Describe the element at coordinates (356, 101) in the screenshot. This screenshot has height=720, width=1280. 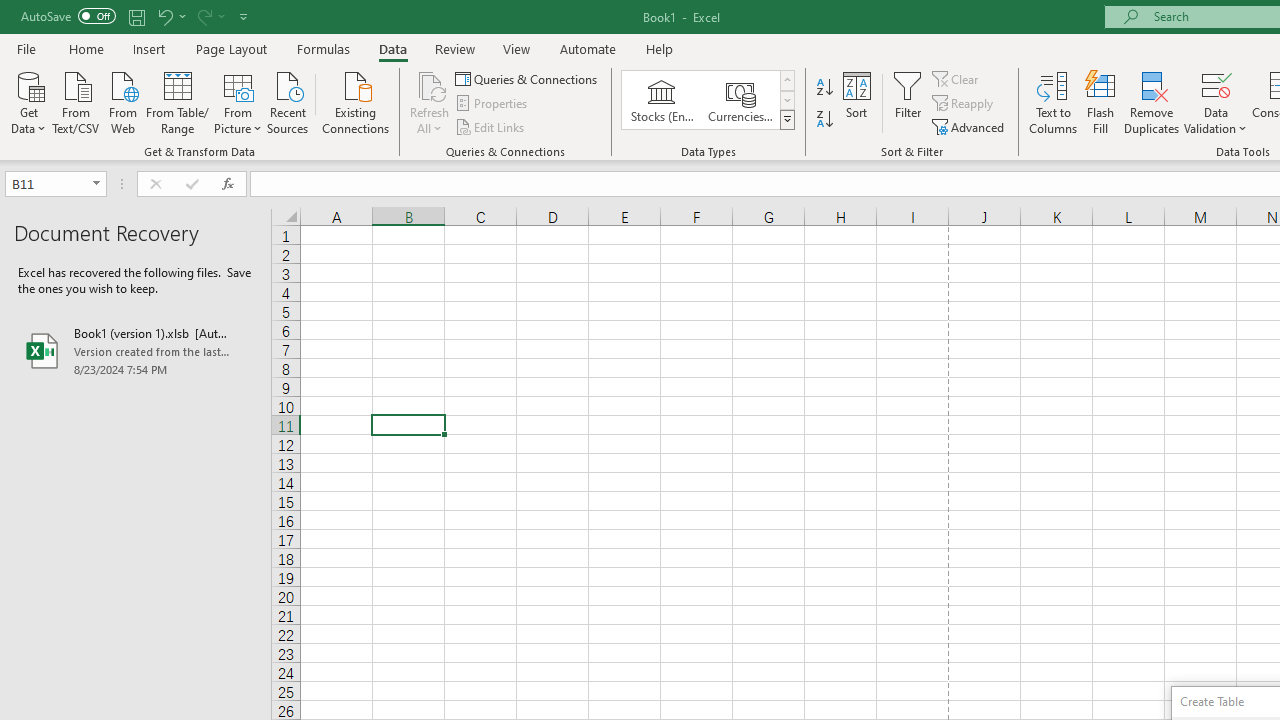
I see `Existing Connections` at that location.